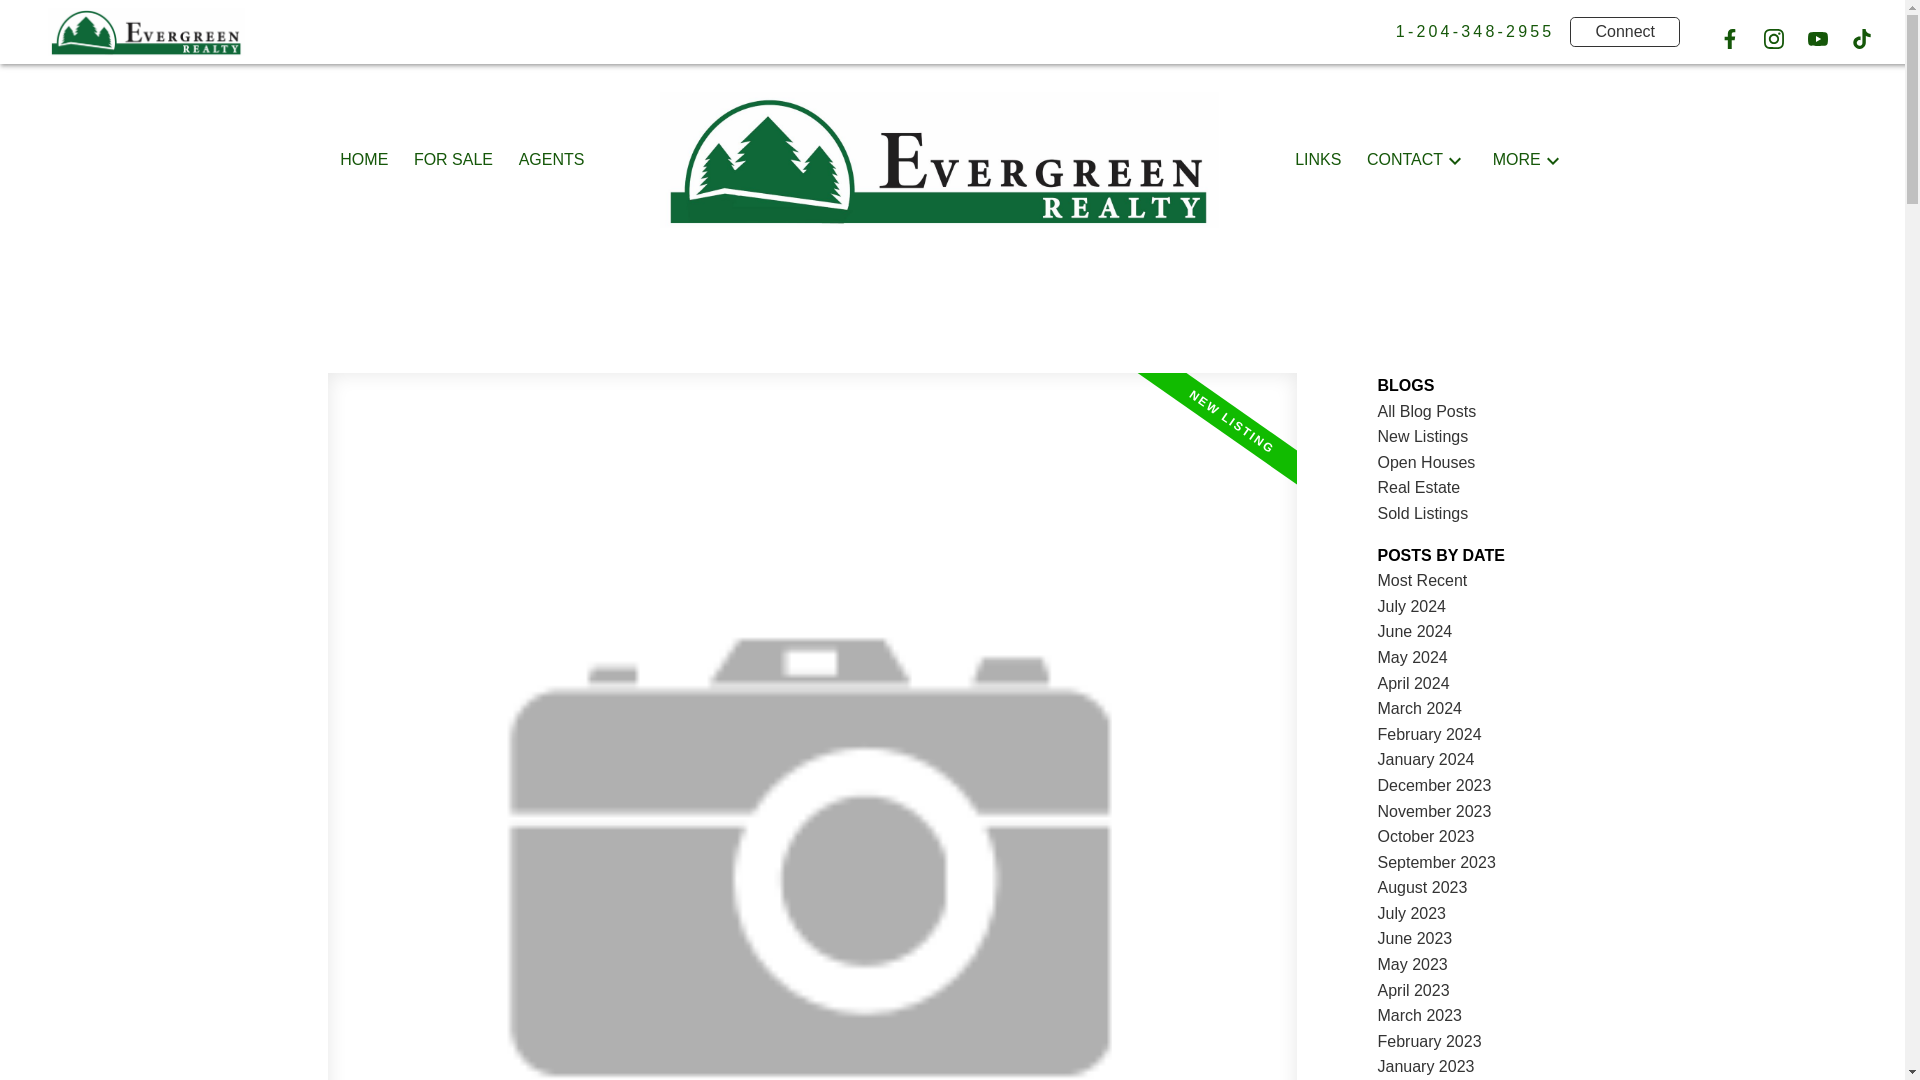 The width and height of the screenshot is (1920, 1080). I want to click on New Listings, so click(1423, 436).